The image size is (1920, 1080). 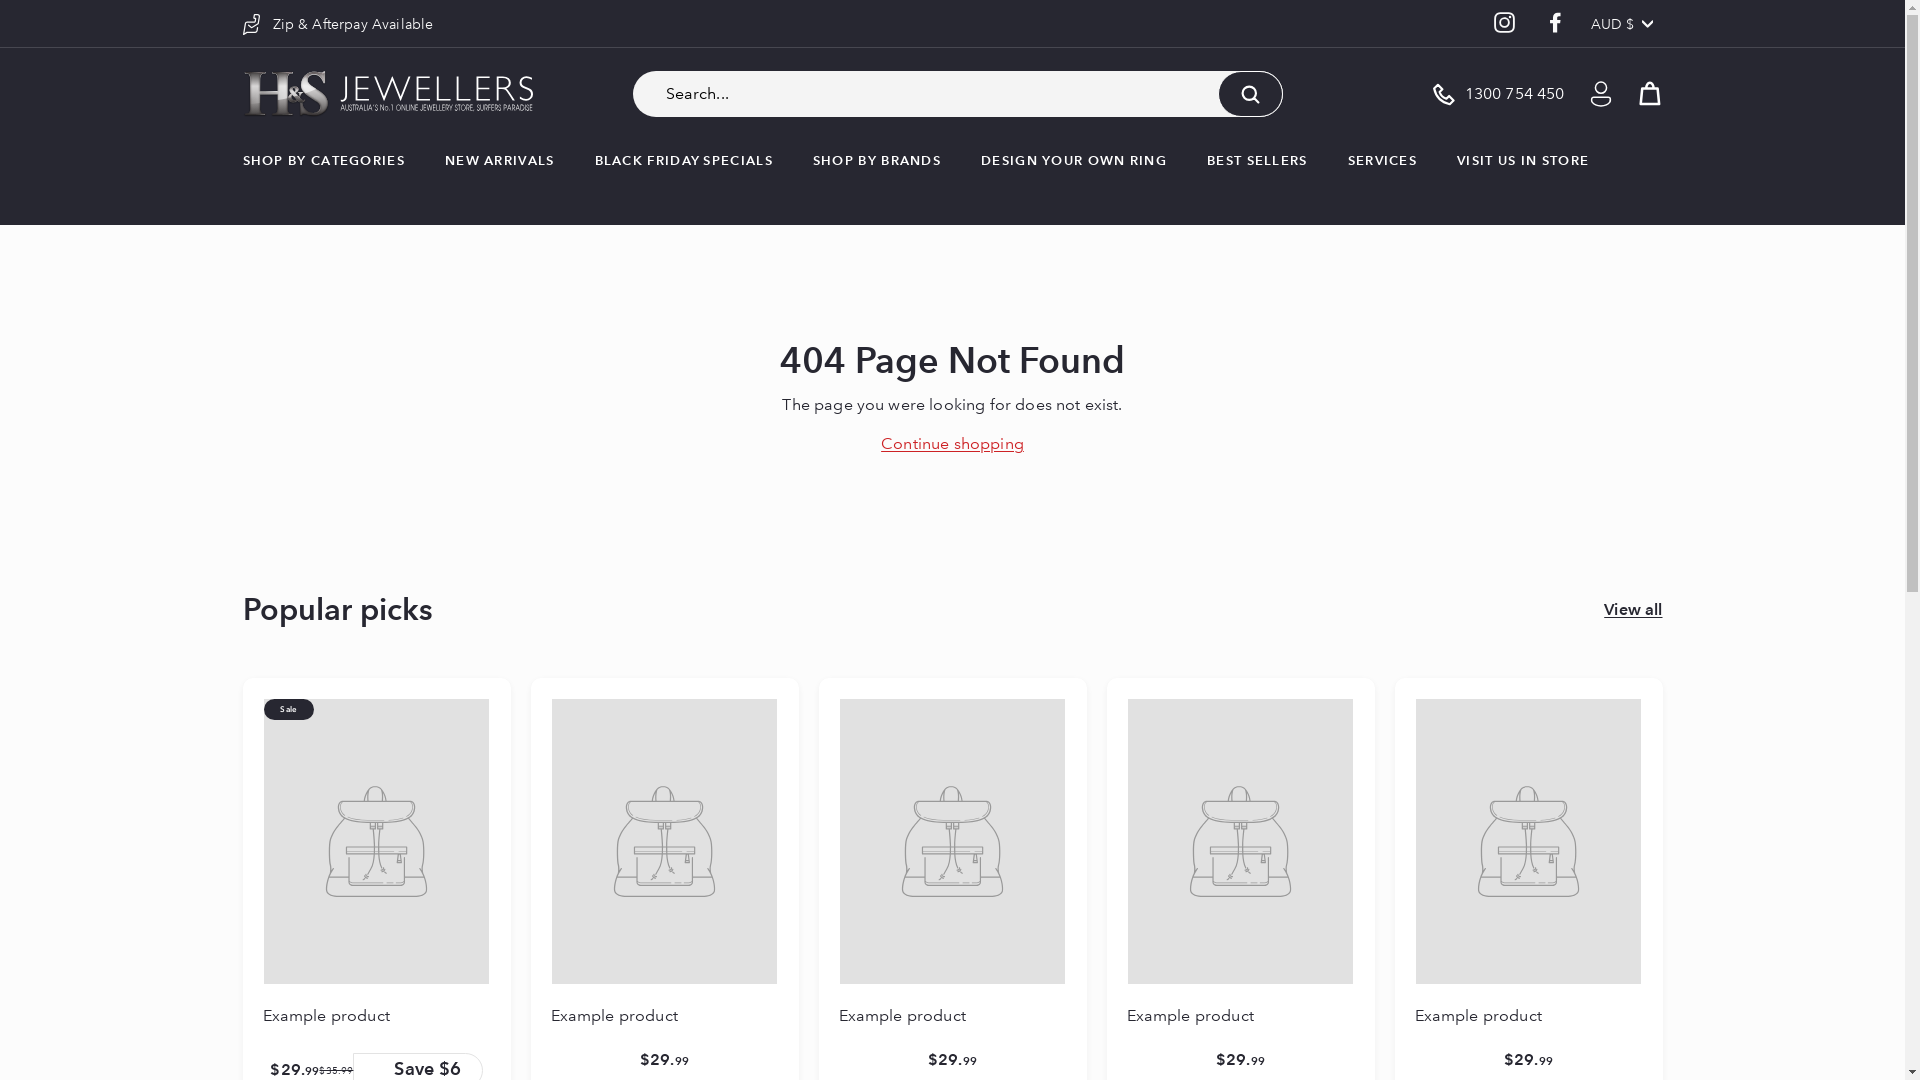 What do you see at coordinates (1498, 94) in the screenshot?
I see `1300 754 450` at bounding box center [1498, 94].